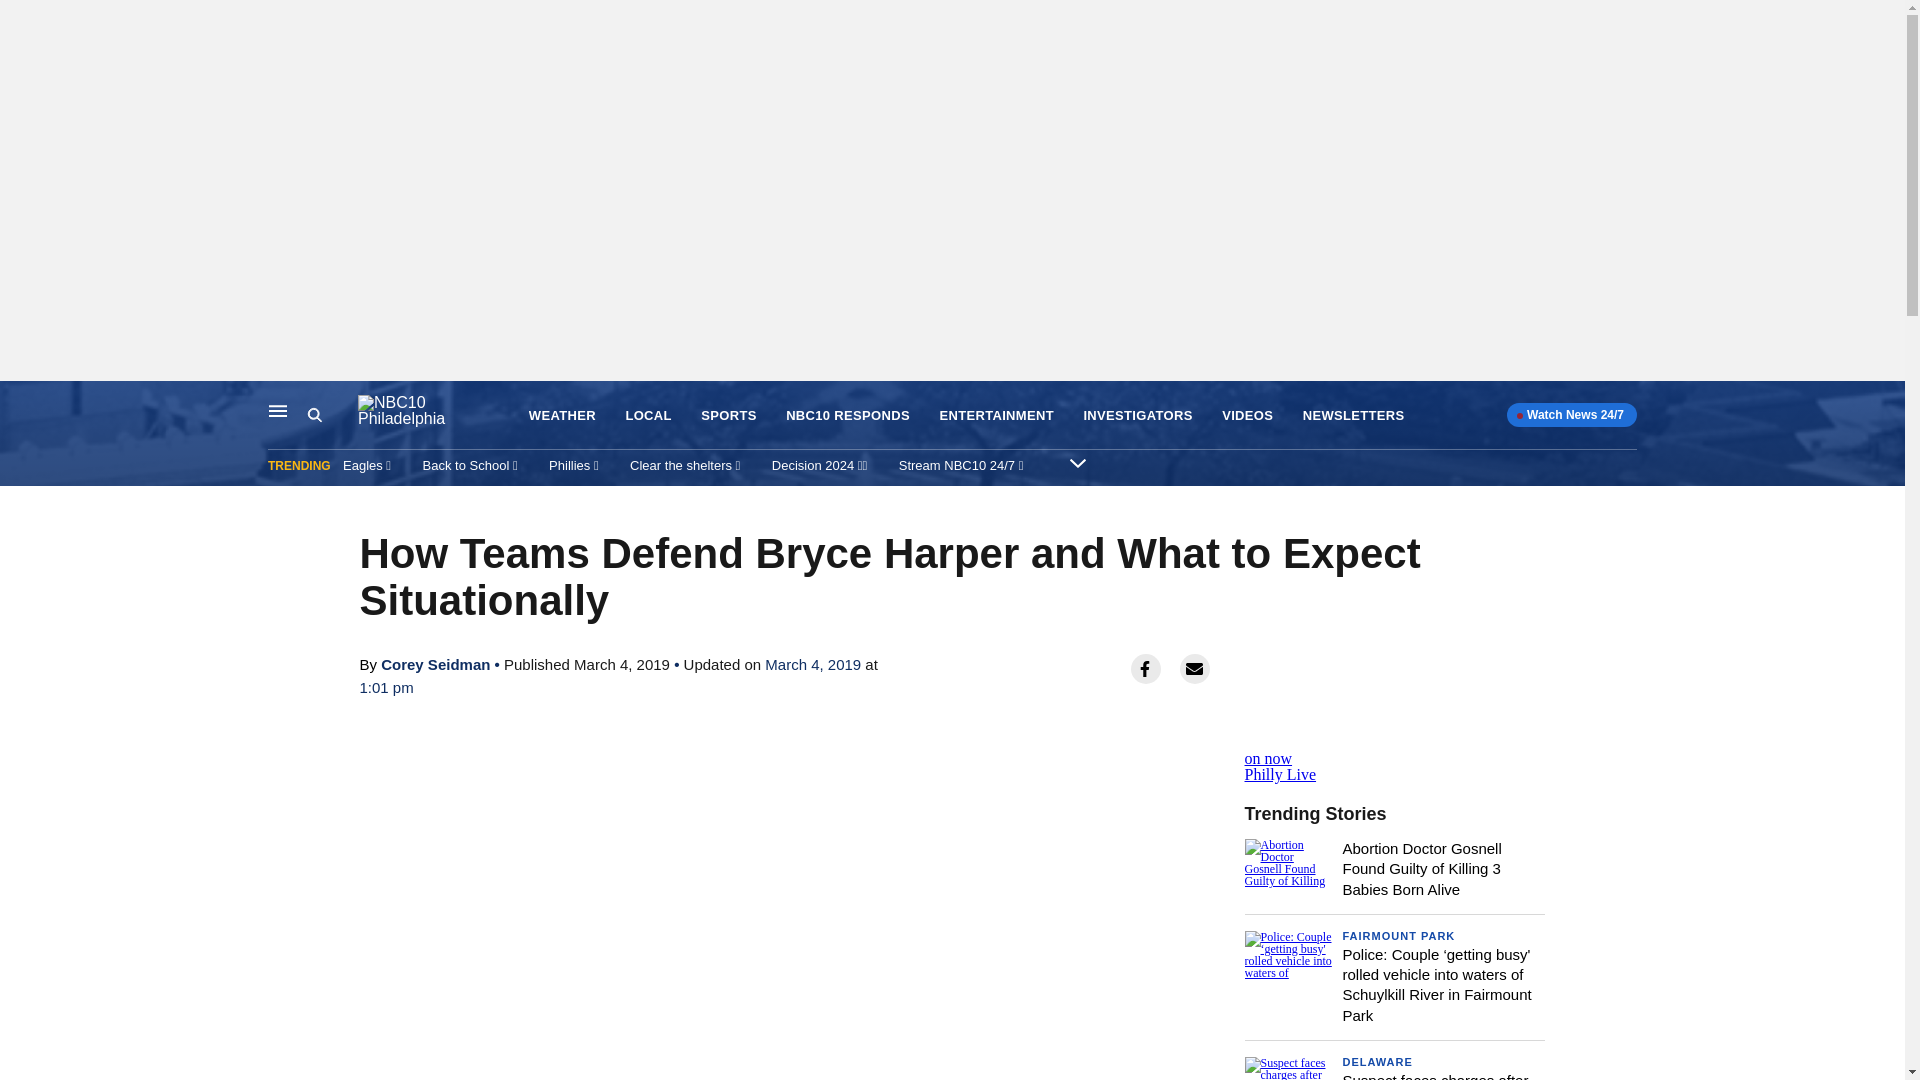  I want to click on DELAWARE, so click(1376, 1062).